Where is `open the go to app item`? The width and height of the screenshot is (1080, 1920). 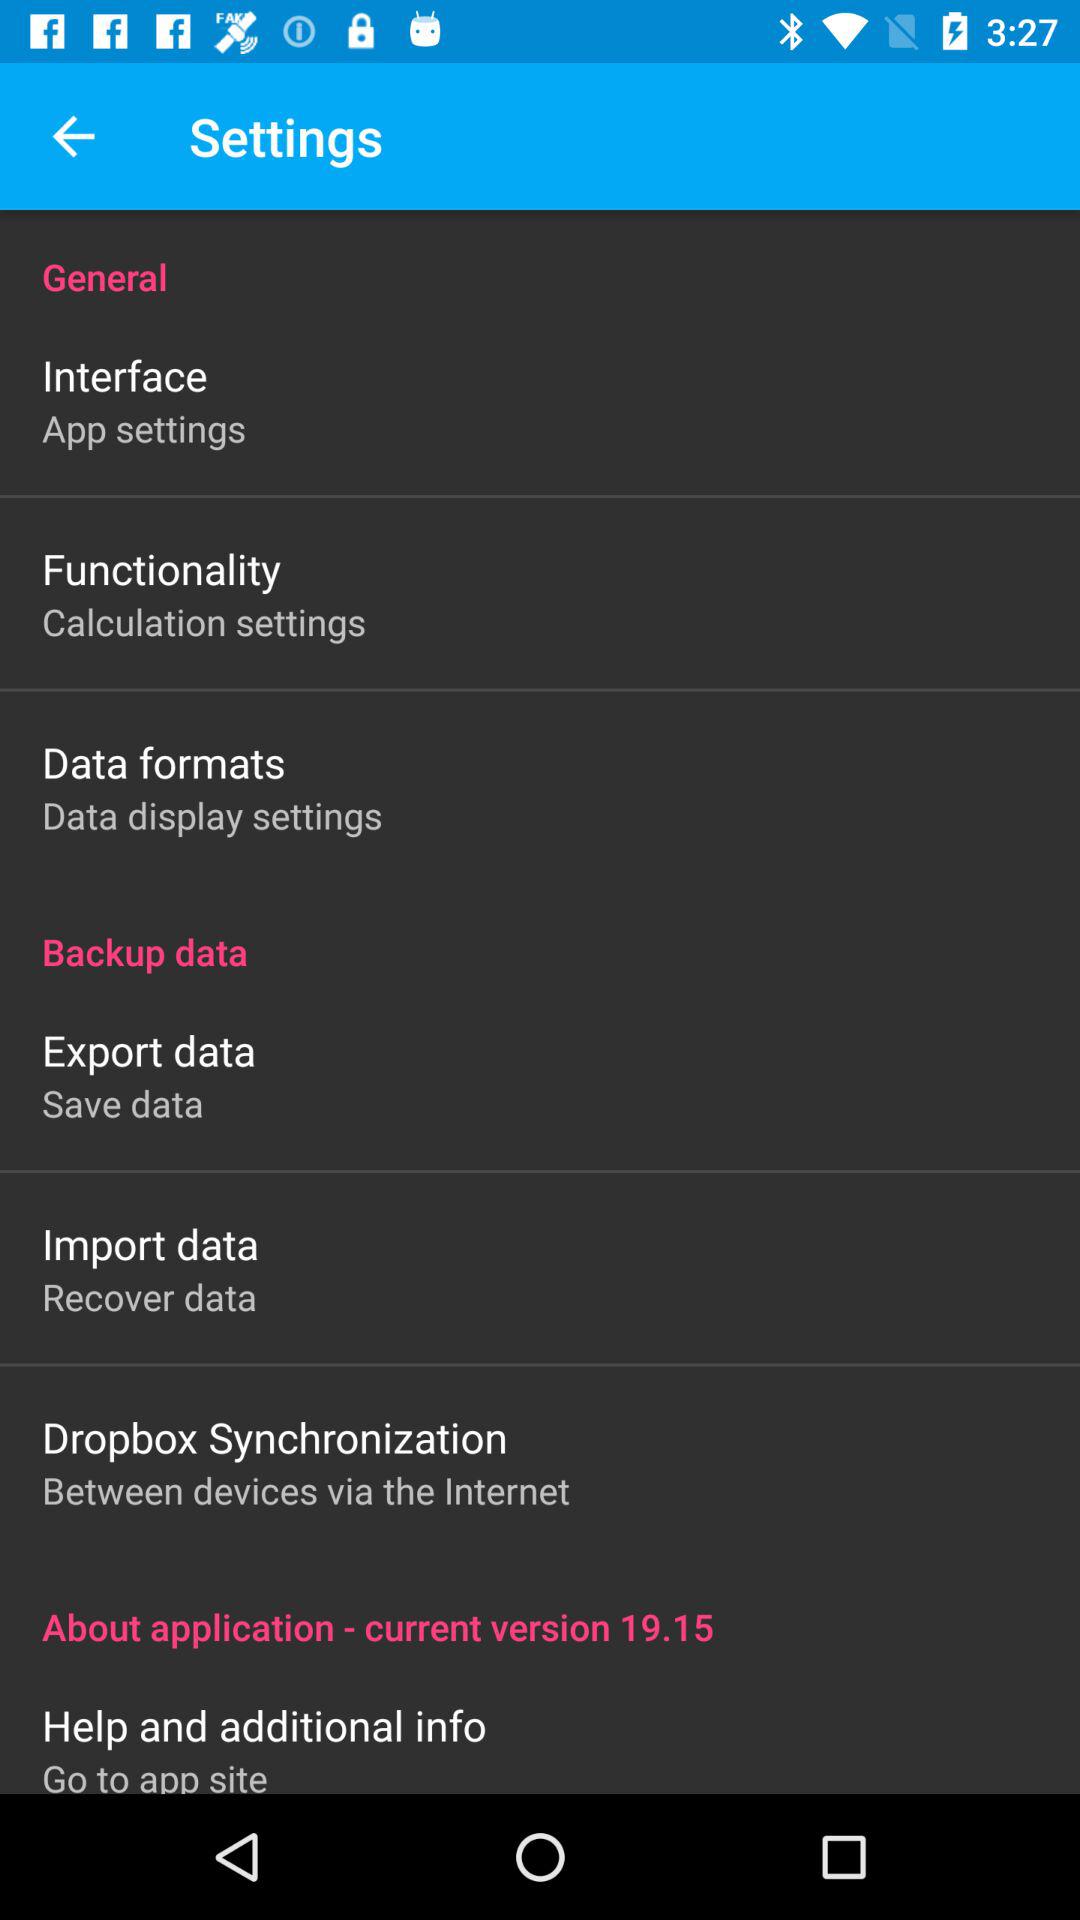
open the go to app item is located at coordinates (154, 1773).